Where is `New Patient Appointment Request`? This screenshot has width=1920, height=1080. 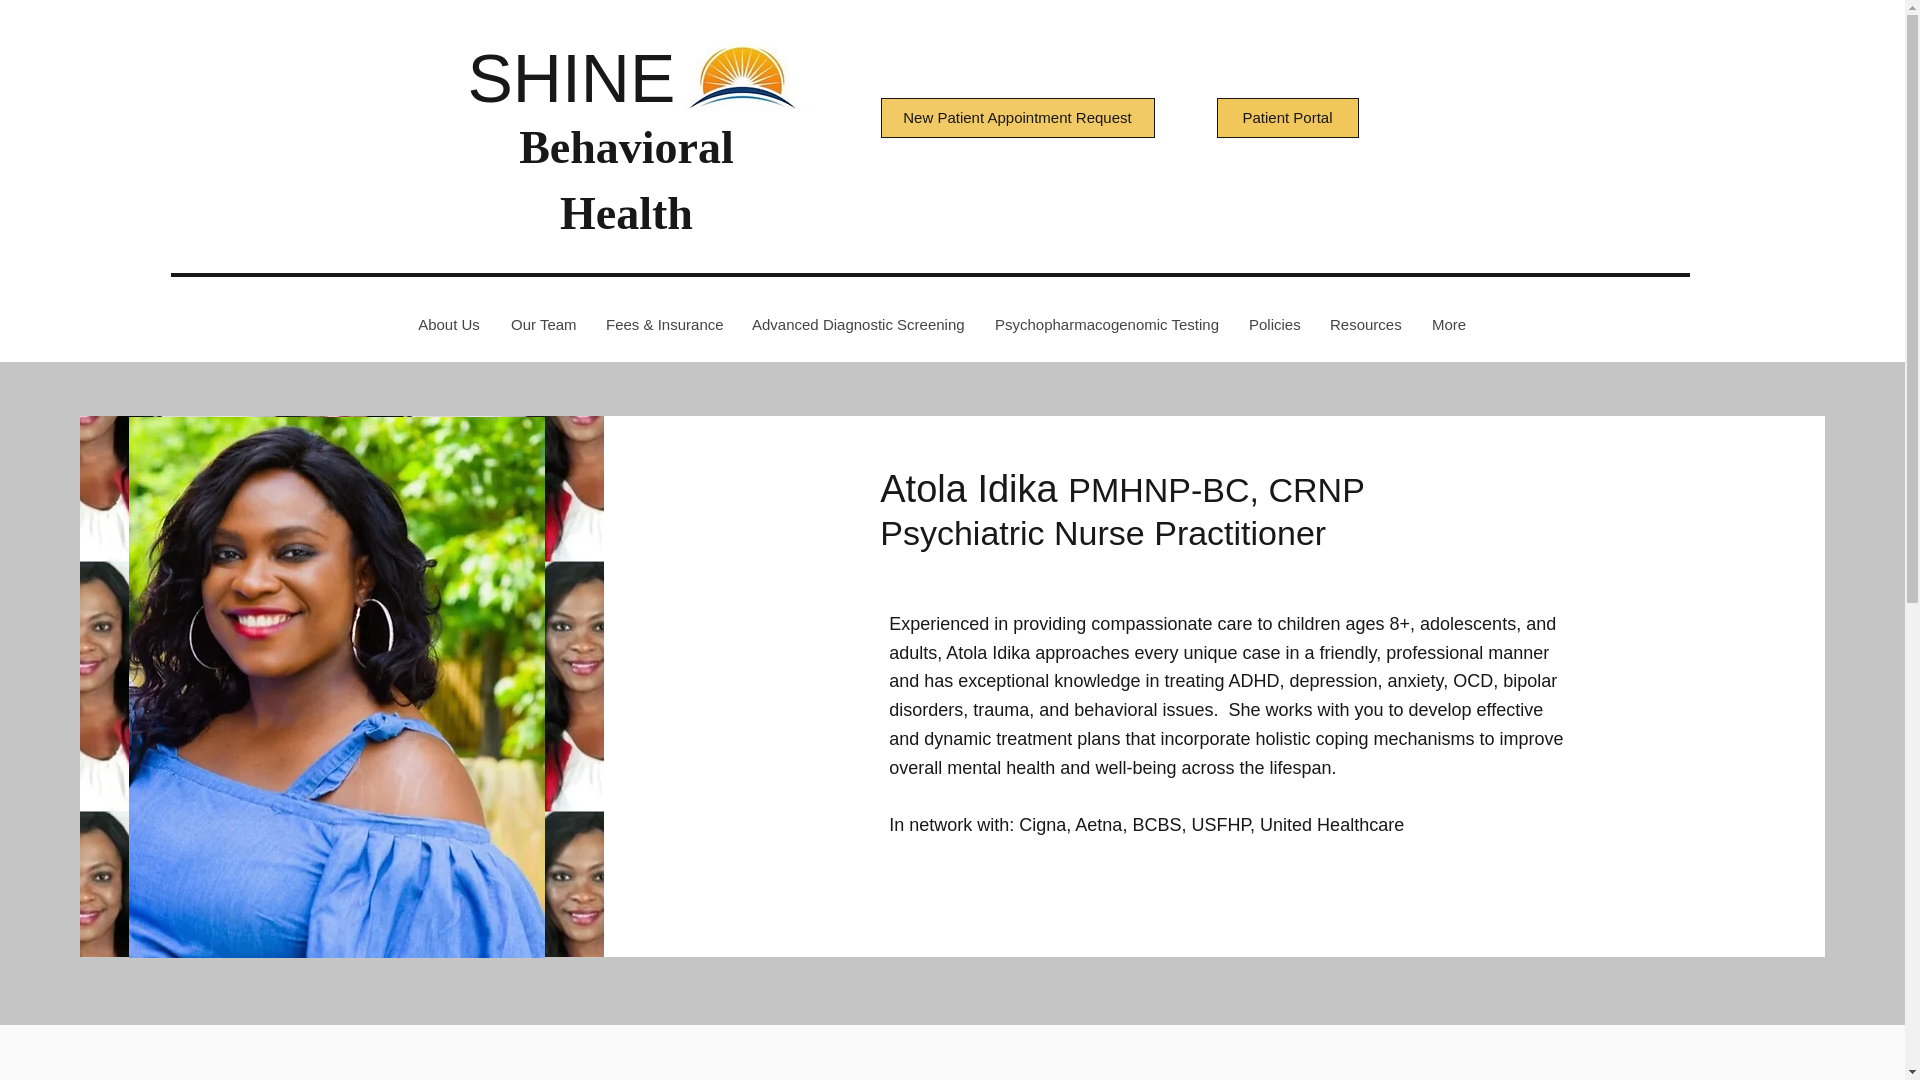 New Patient Appointment Request is located at coordinates (1016, 118).